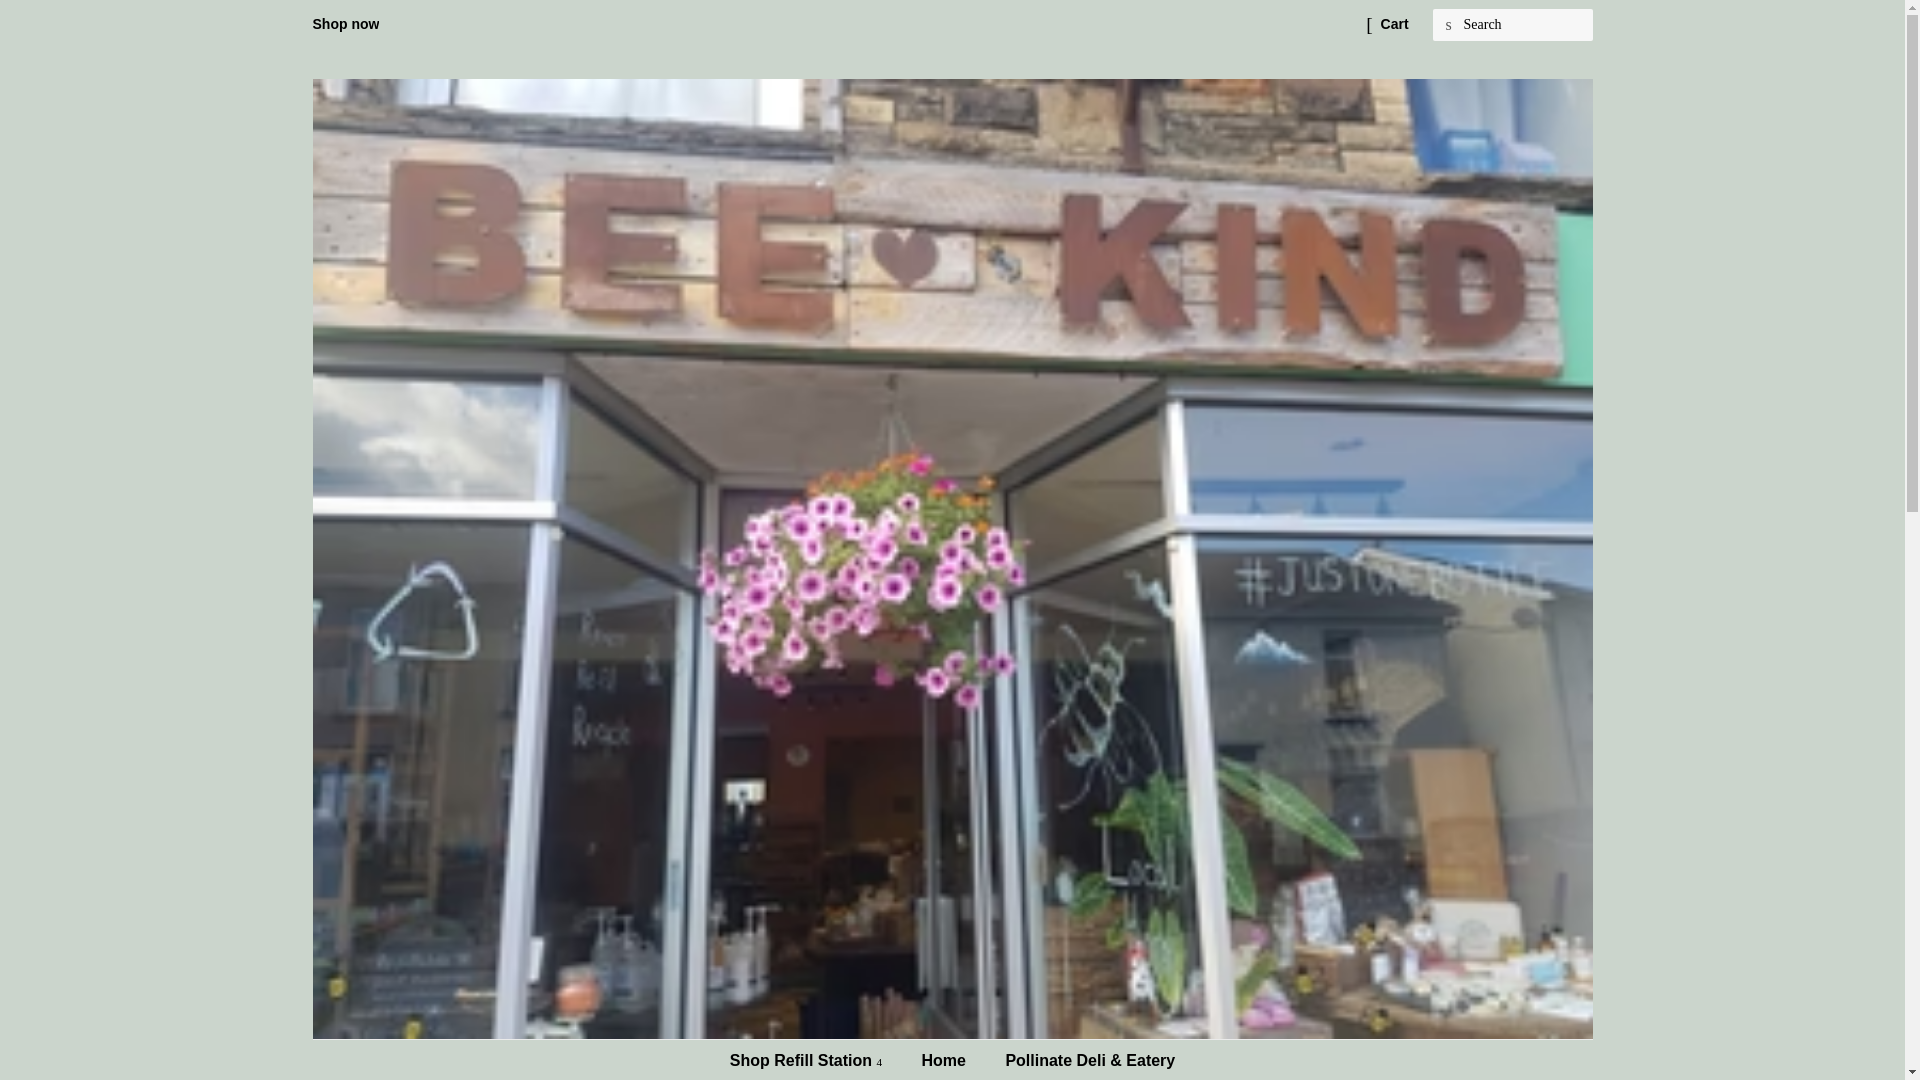  What do you see at coordinates (344, 24) in the screenshot?
I see `Shop now` at bounding box center [344, 24].